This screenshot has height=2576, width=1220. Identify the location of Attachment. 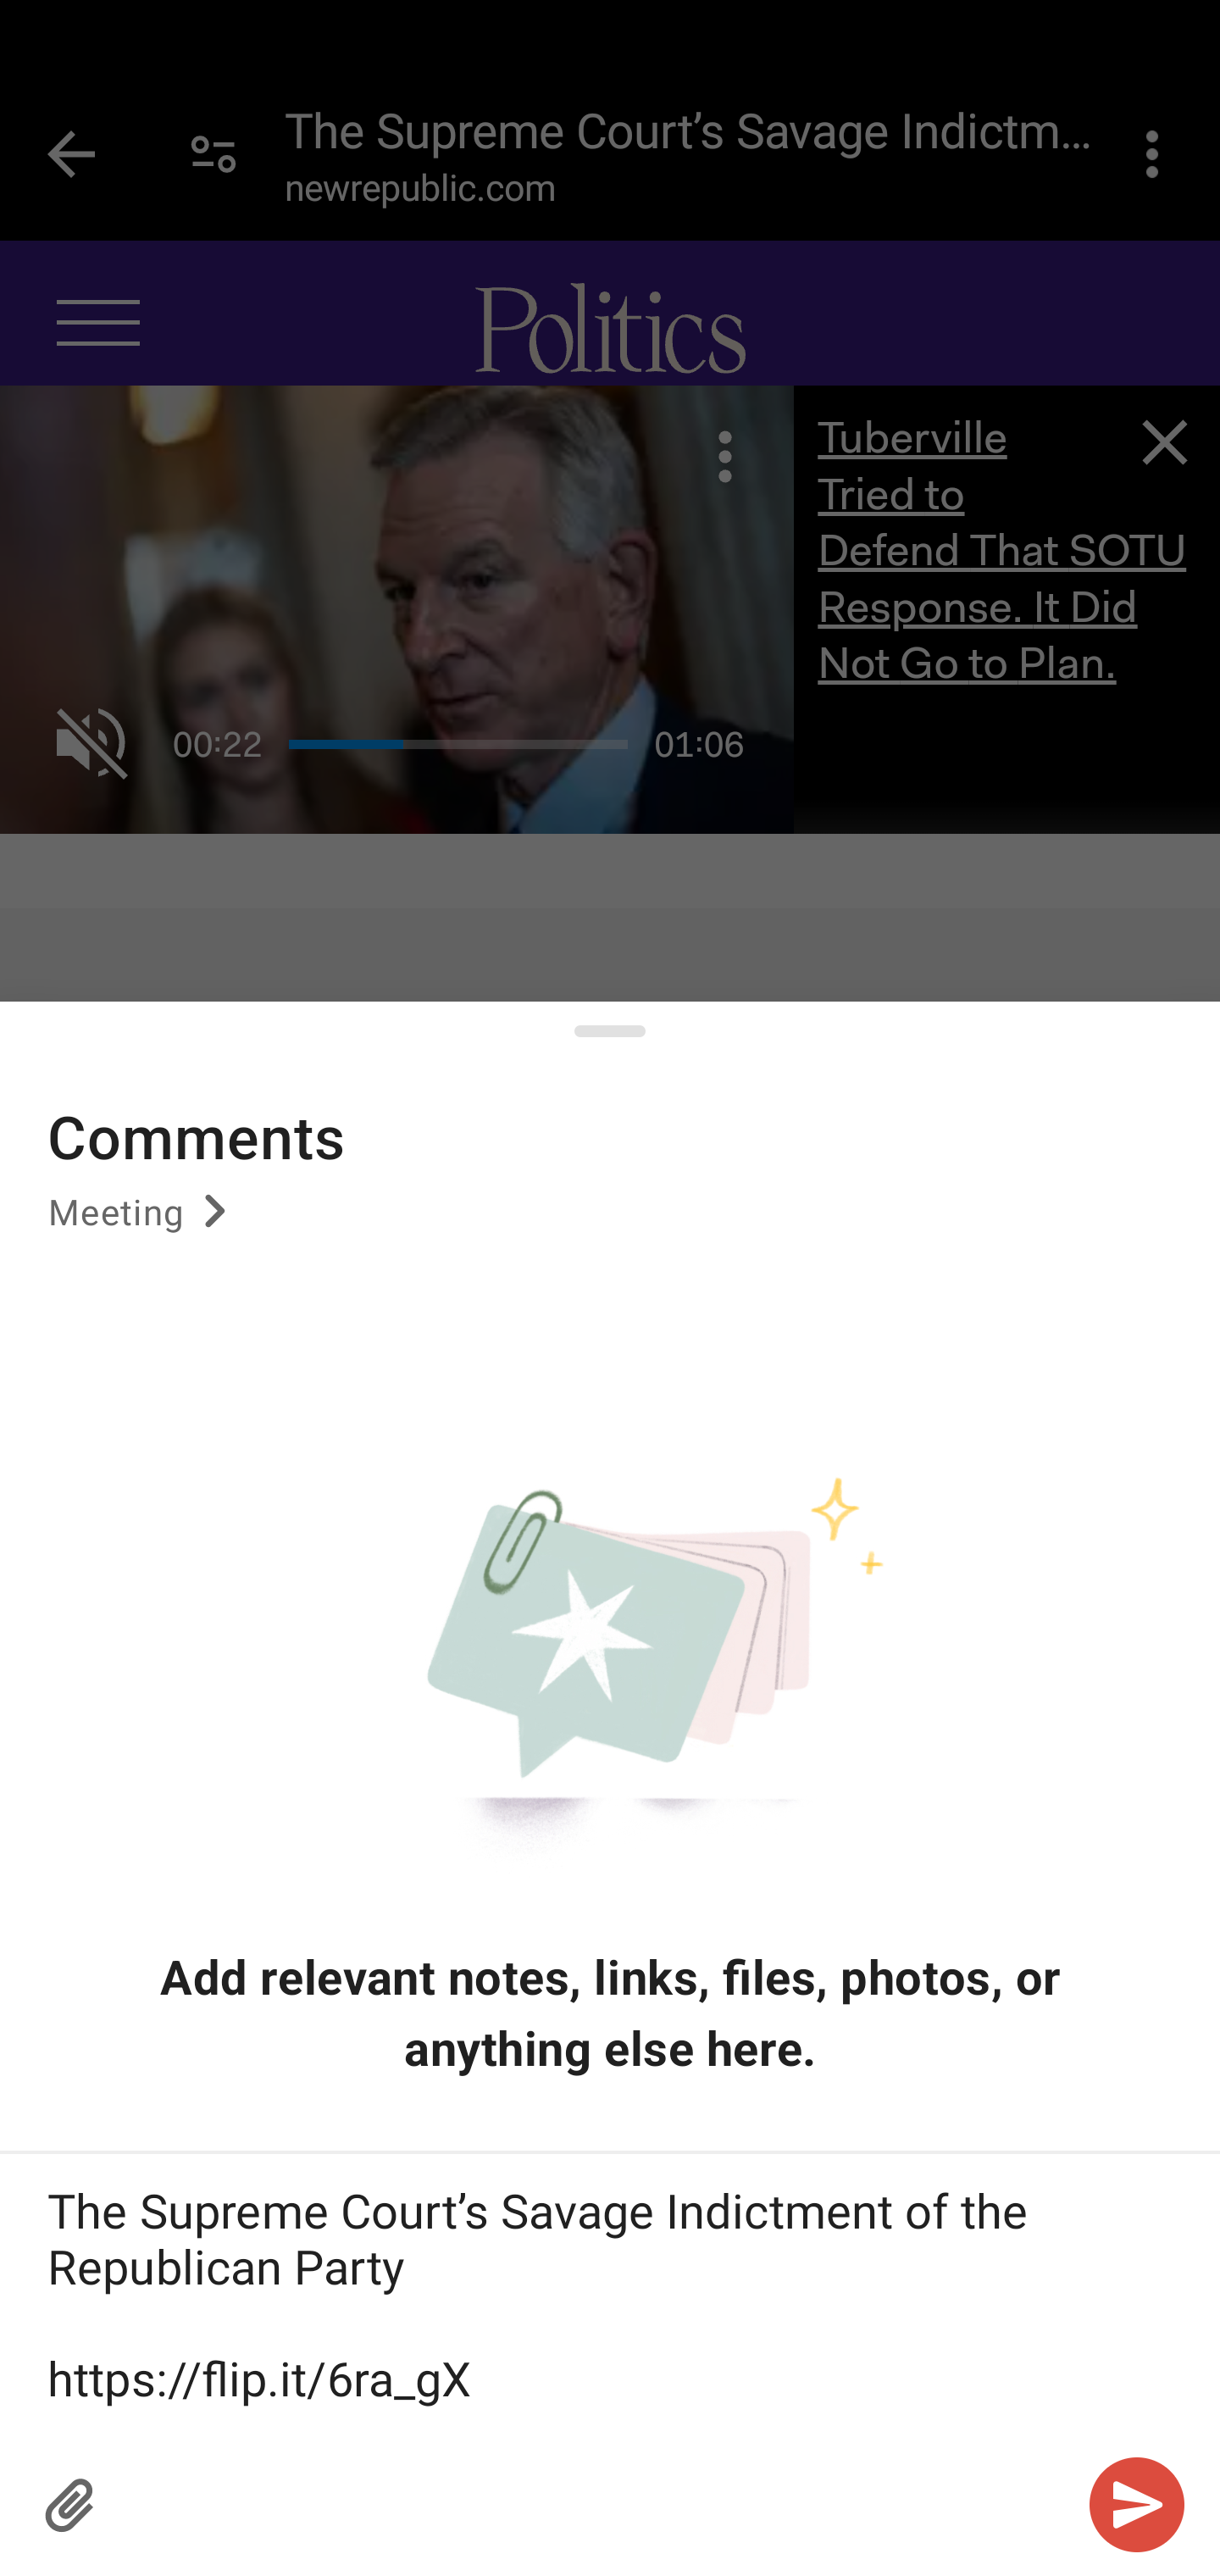
(71, 2505).